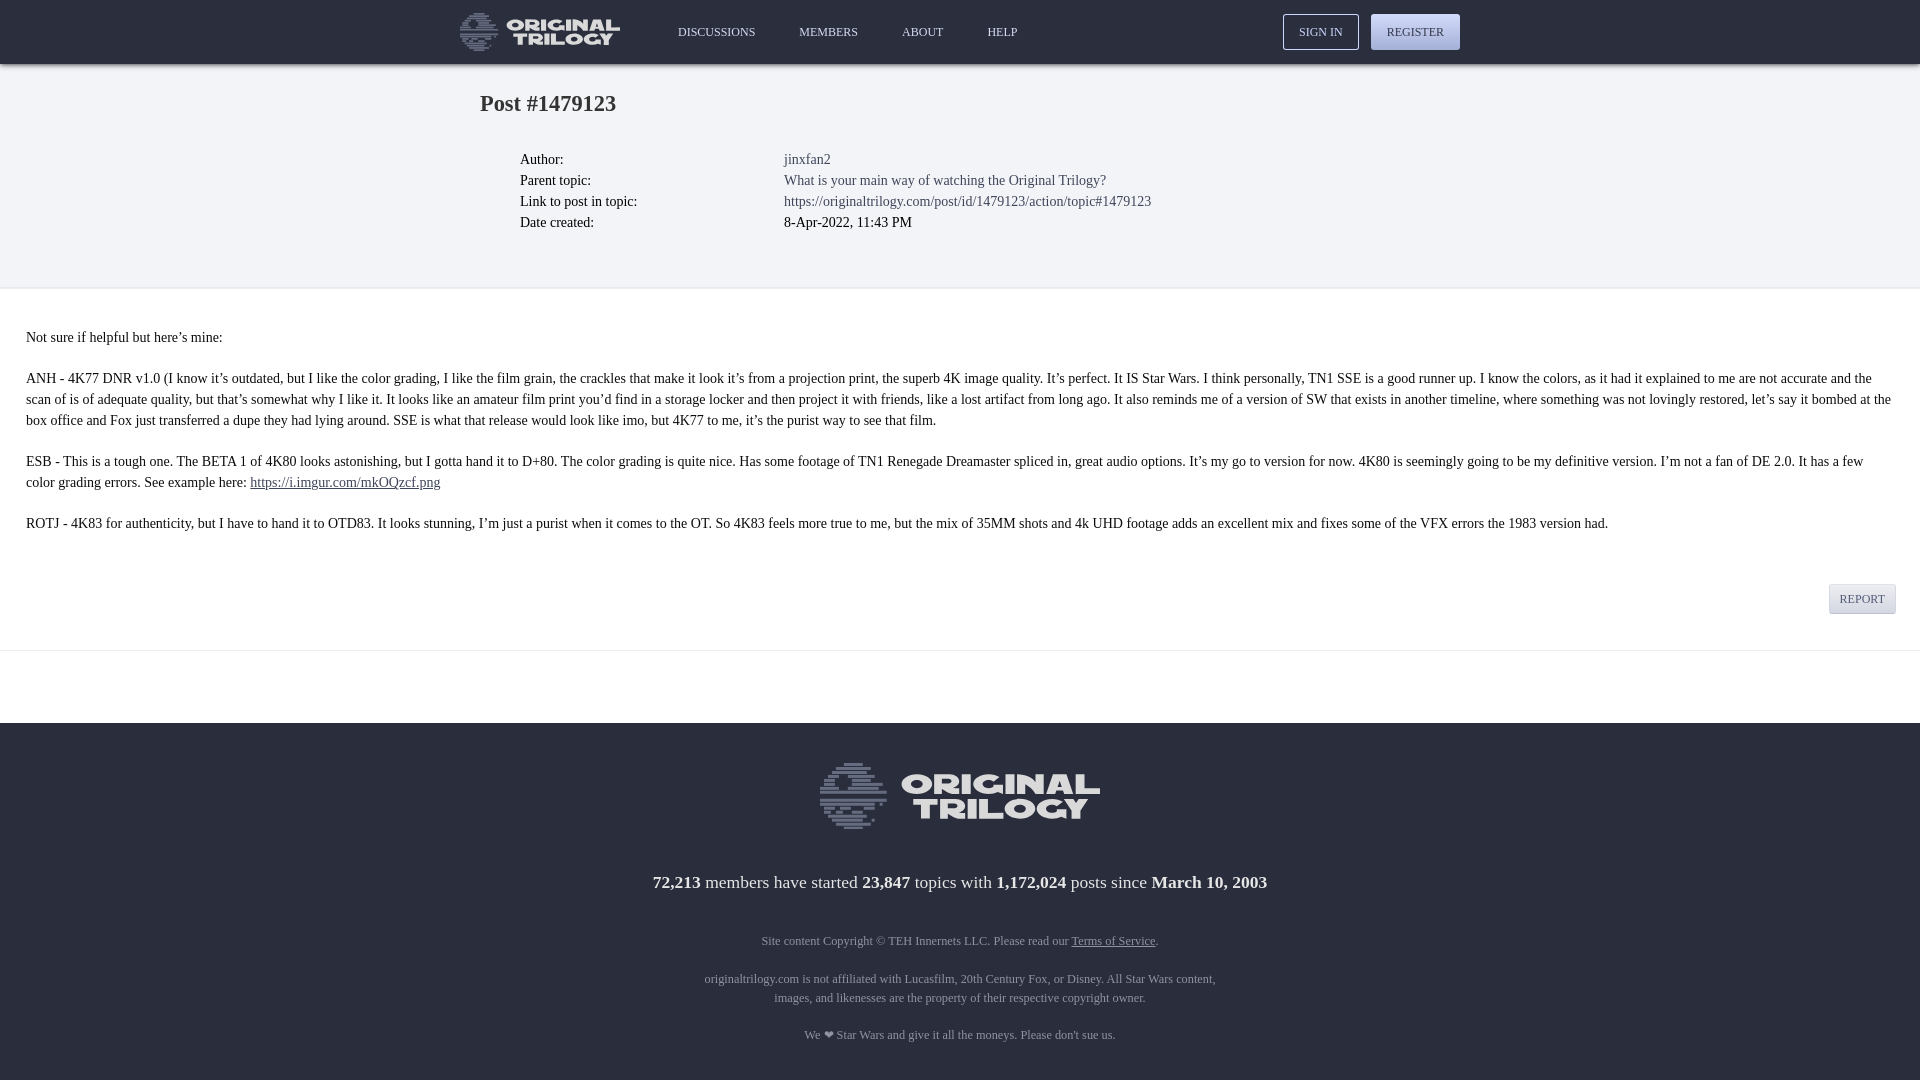 The width and height of the screenshot is (1920, 1080). Describe the element at coordinates (807, 160) in the screenshot. I see `jinxfan2` at that location.